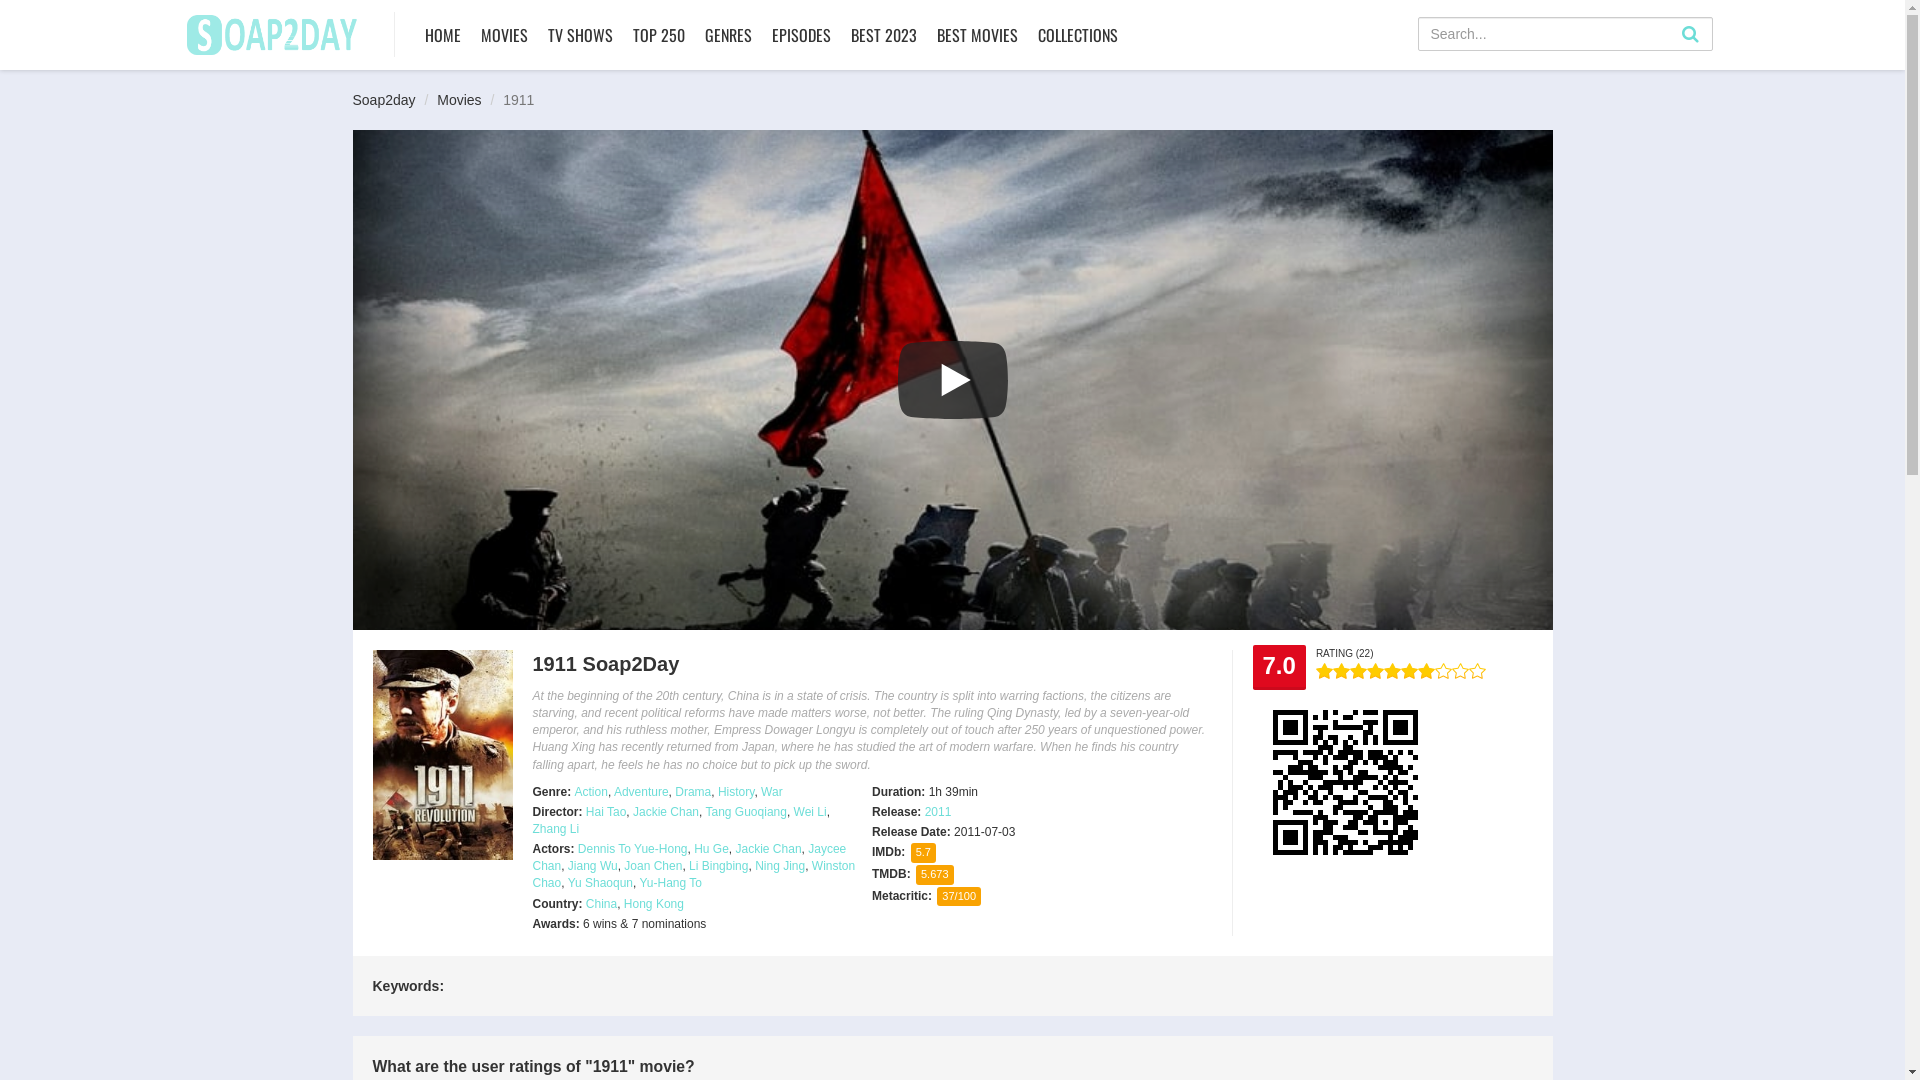 The image size is (1920, 1080). What do you see at coordinates (442, 755) in the screenshot?
I see `1911` at bounding box center [442, 755].